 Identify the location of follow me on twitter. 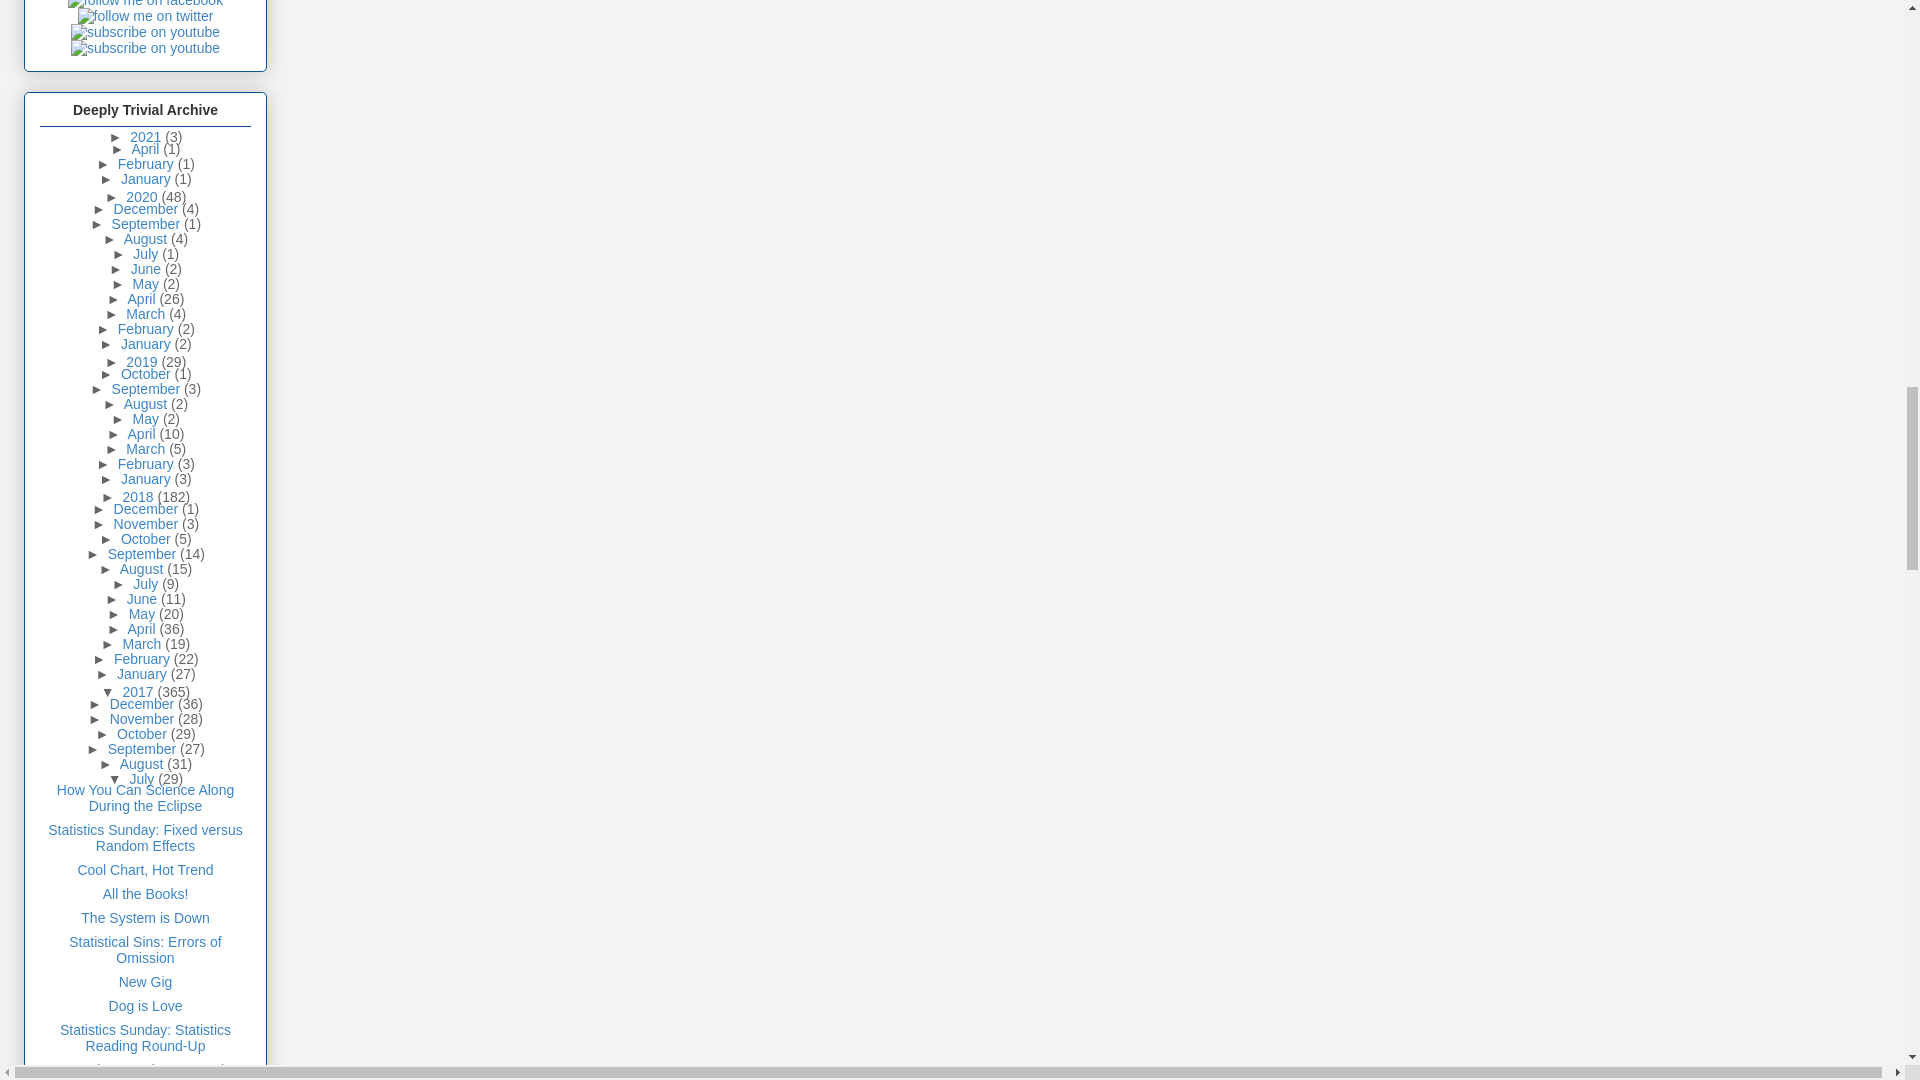
(146, 15).